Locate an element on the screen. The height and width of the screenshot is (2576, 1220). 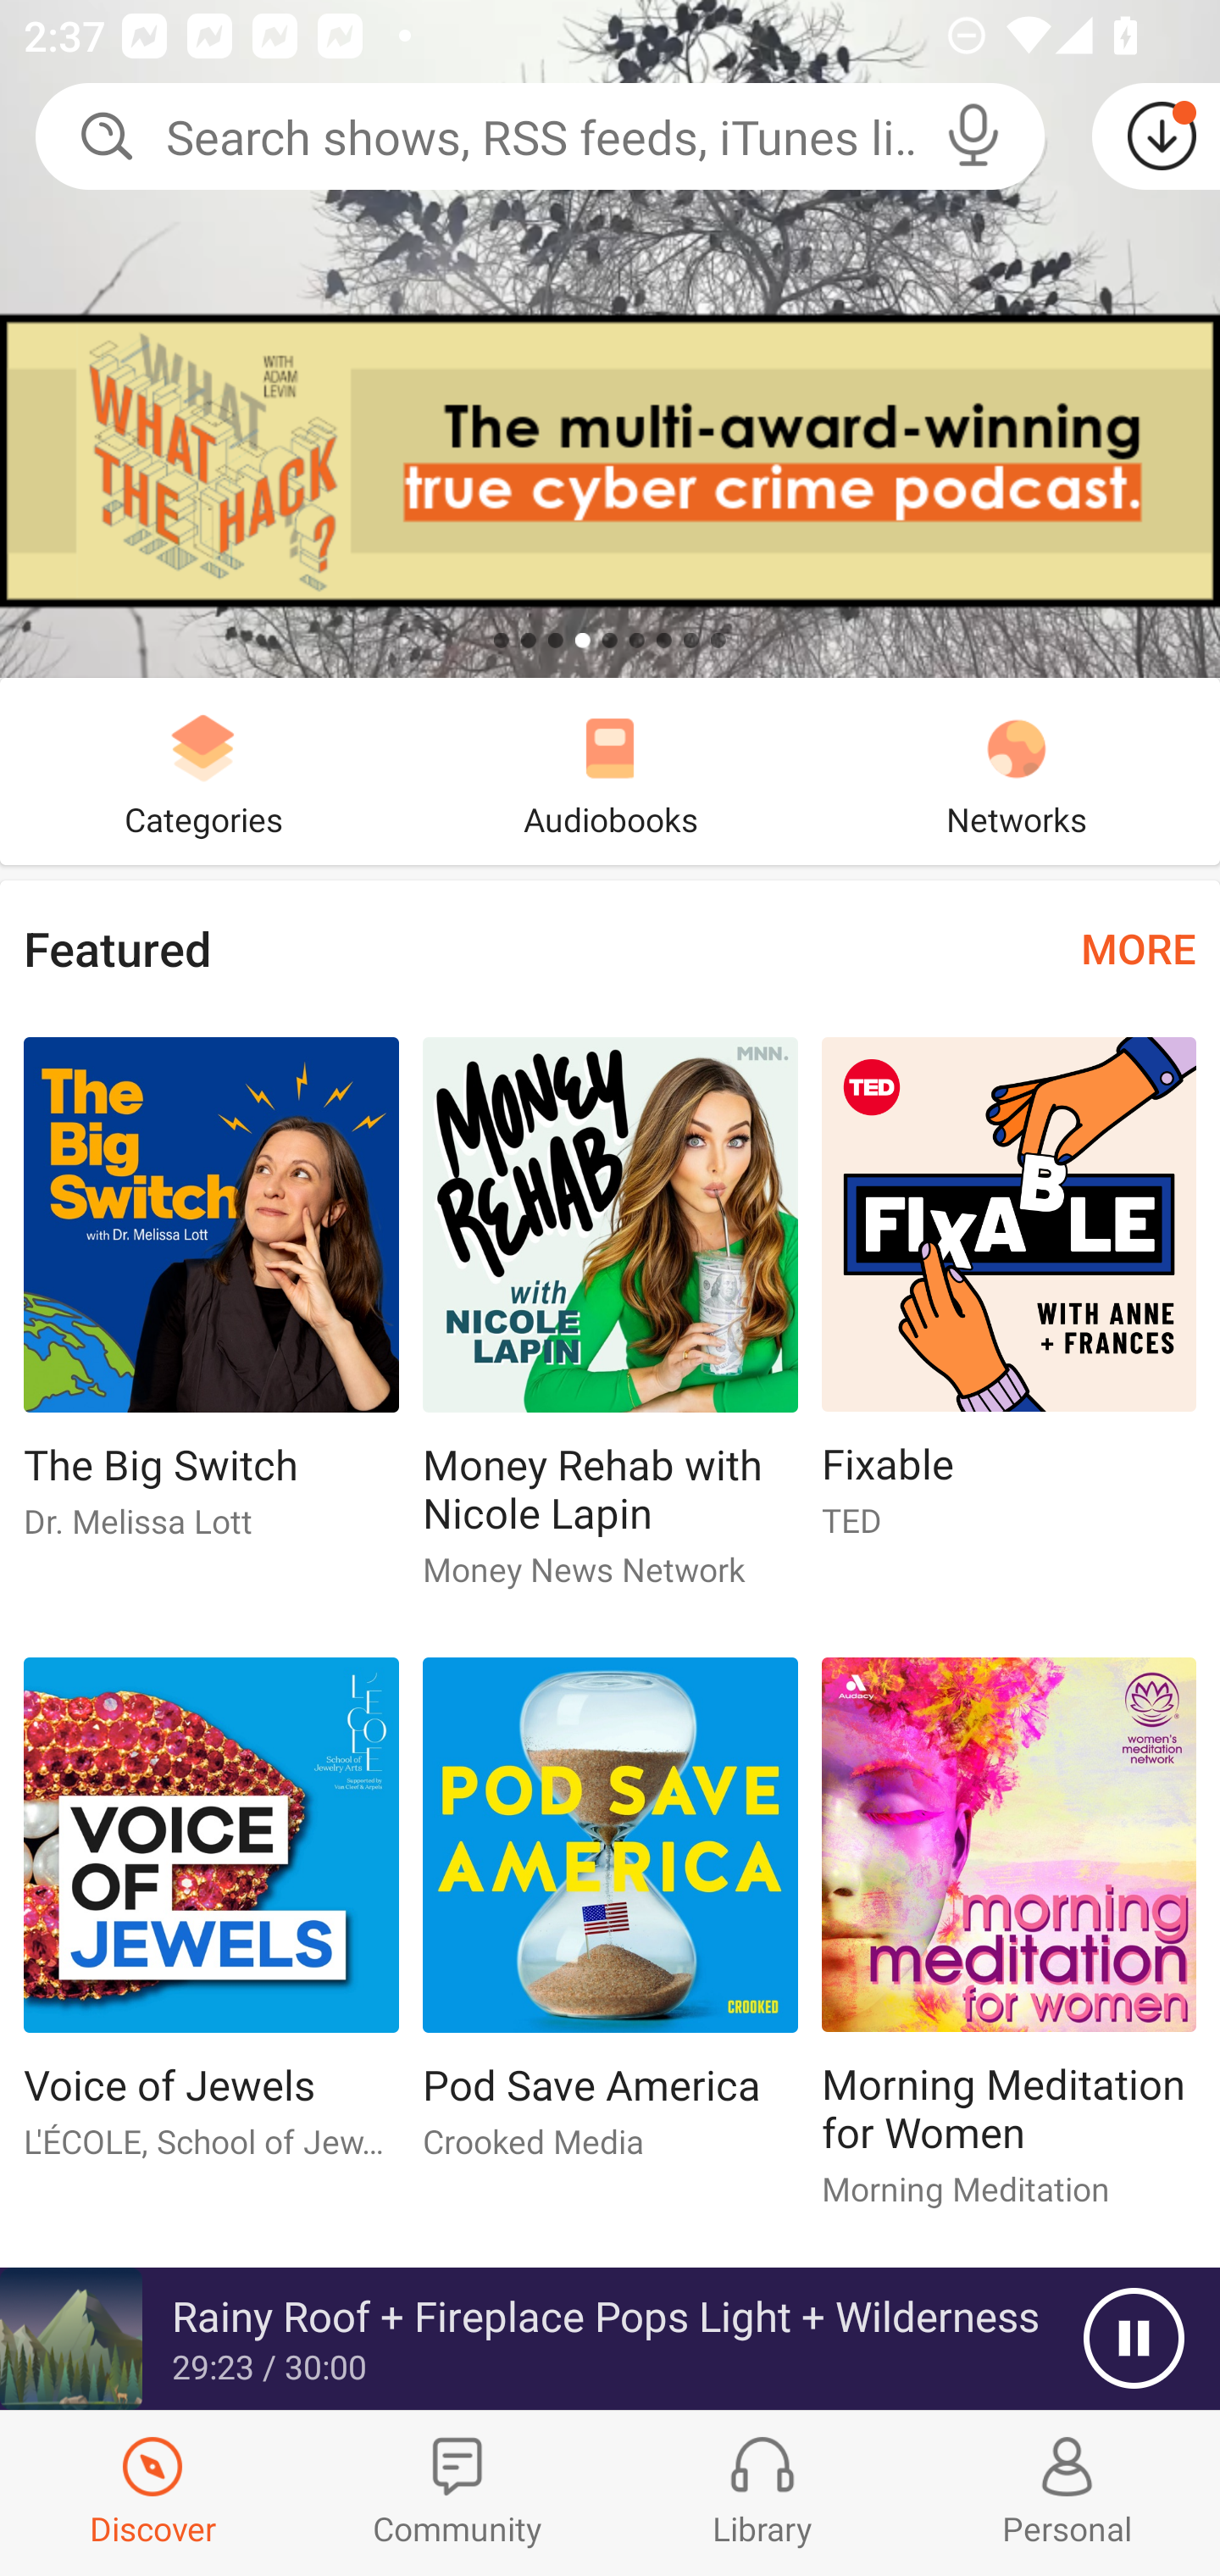
Library is located at coordinates (762, 2493).